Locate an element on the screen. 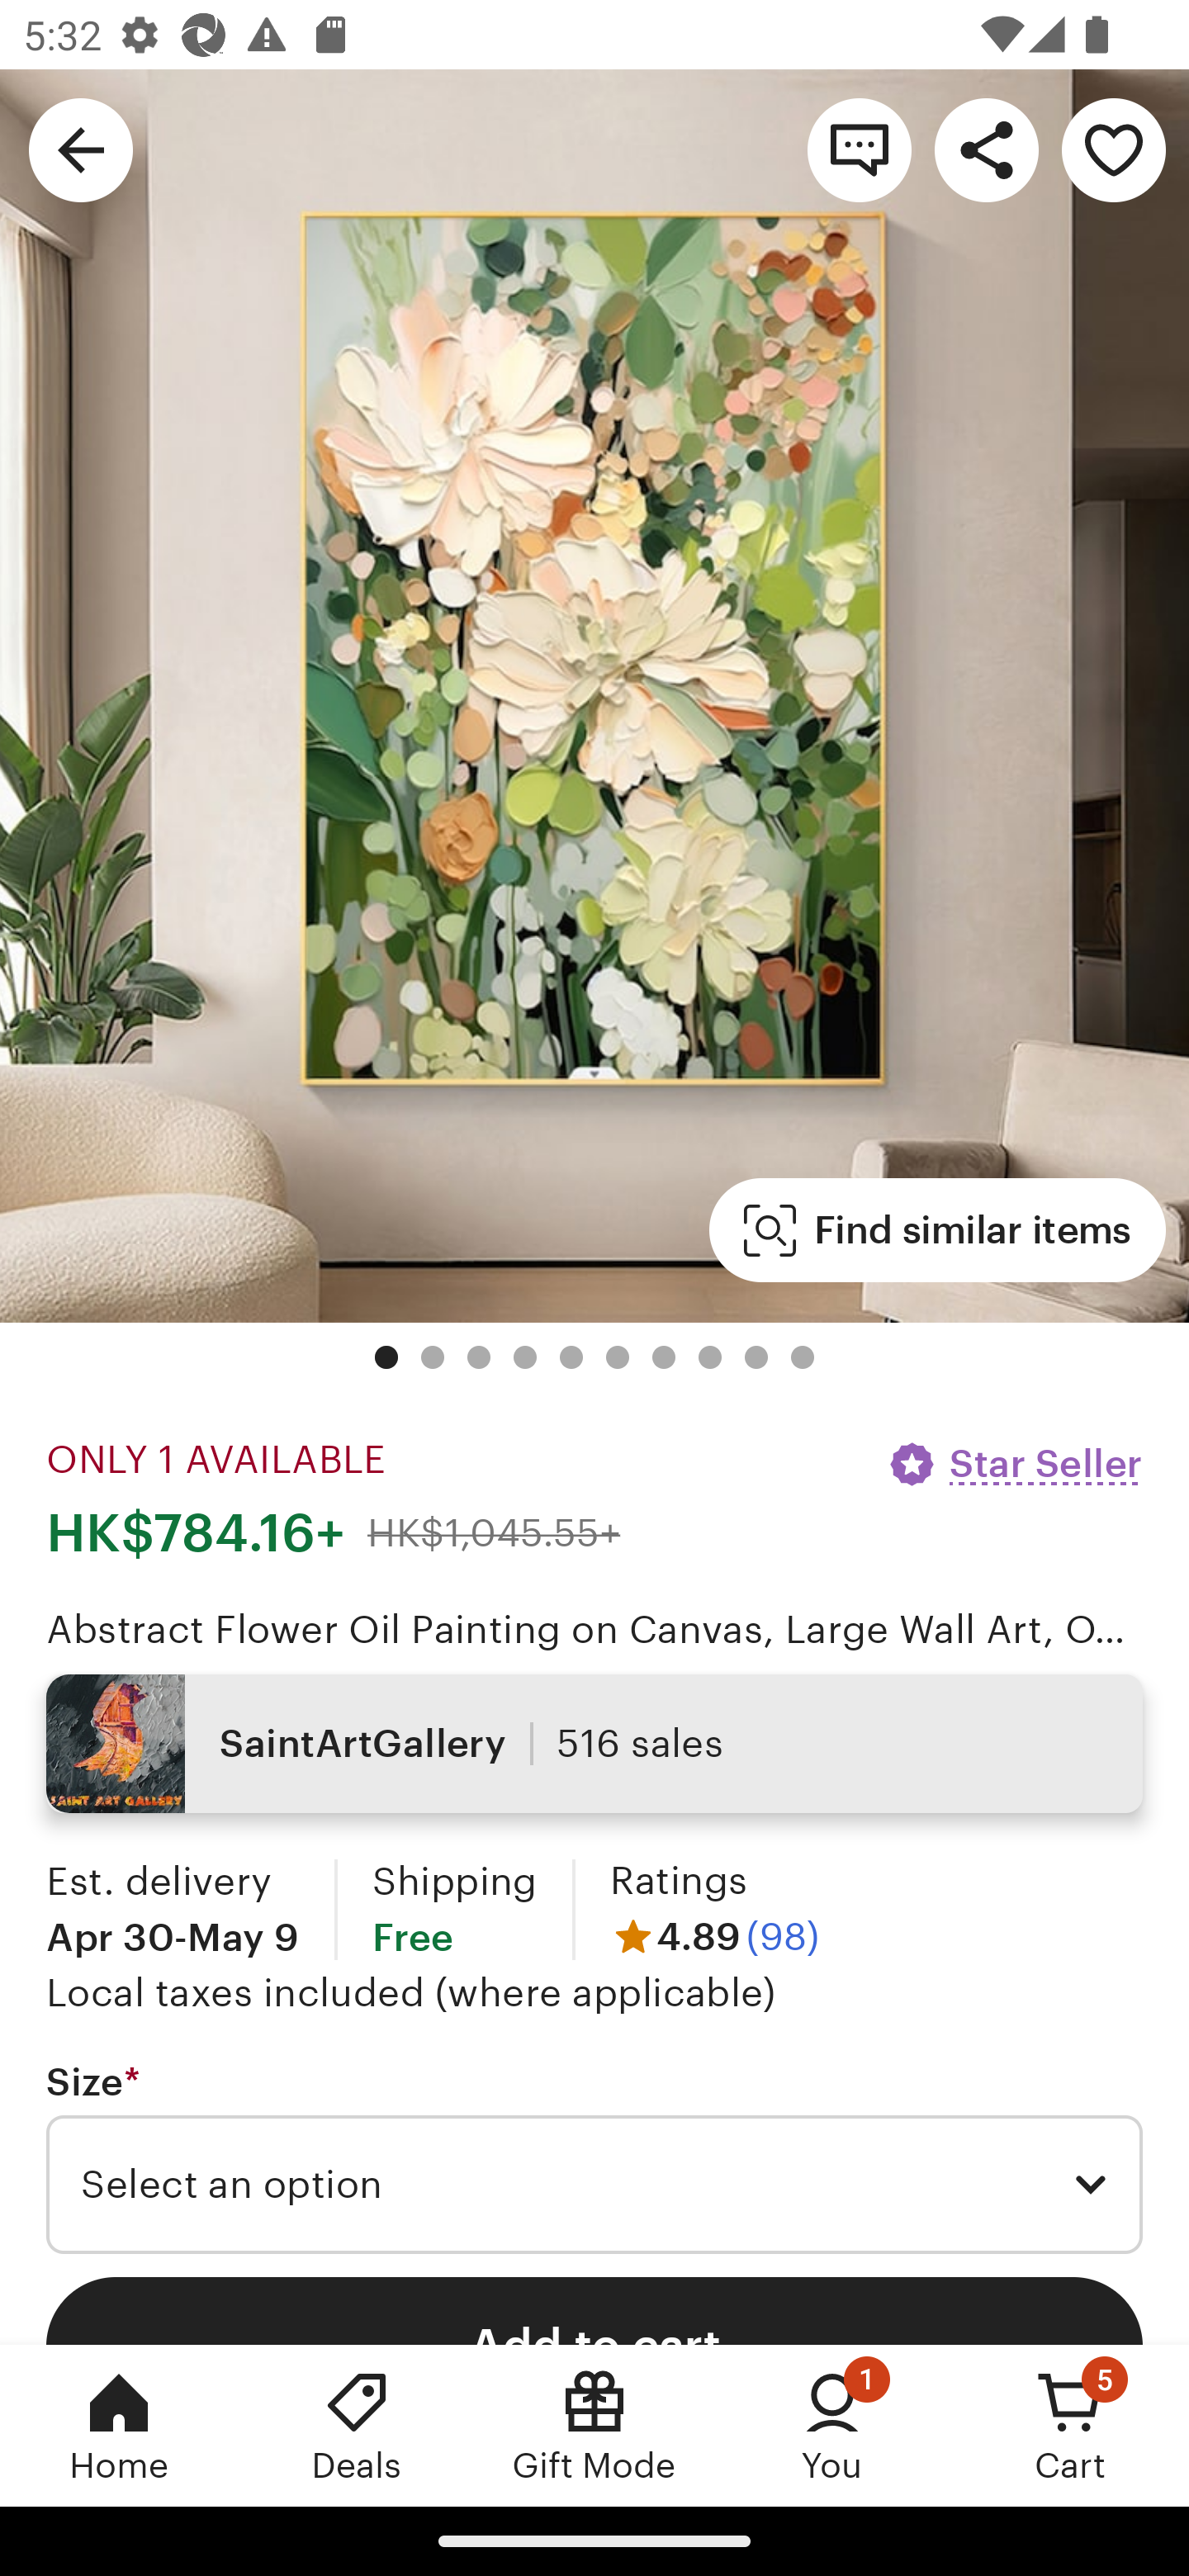 This screenshot has height=2576, width=1189. SaintArtGallery 516 sales is located at coordinates (594, 1744).